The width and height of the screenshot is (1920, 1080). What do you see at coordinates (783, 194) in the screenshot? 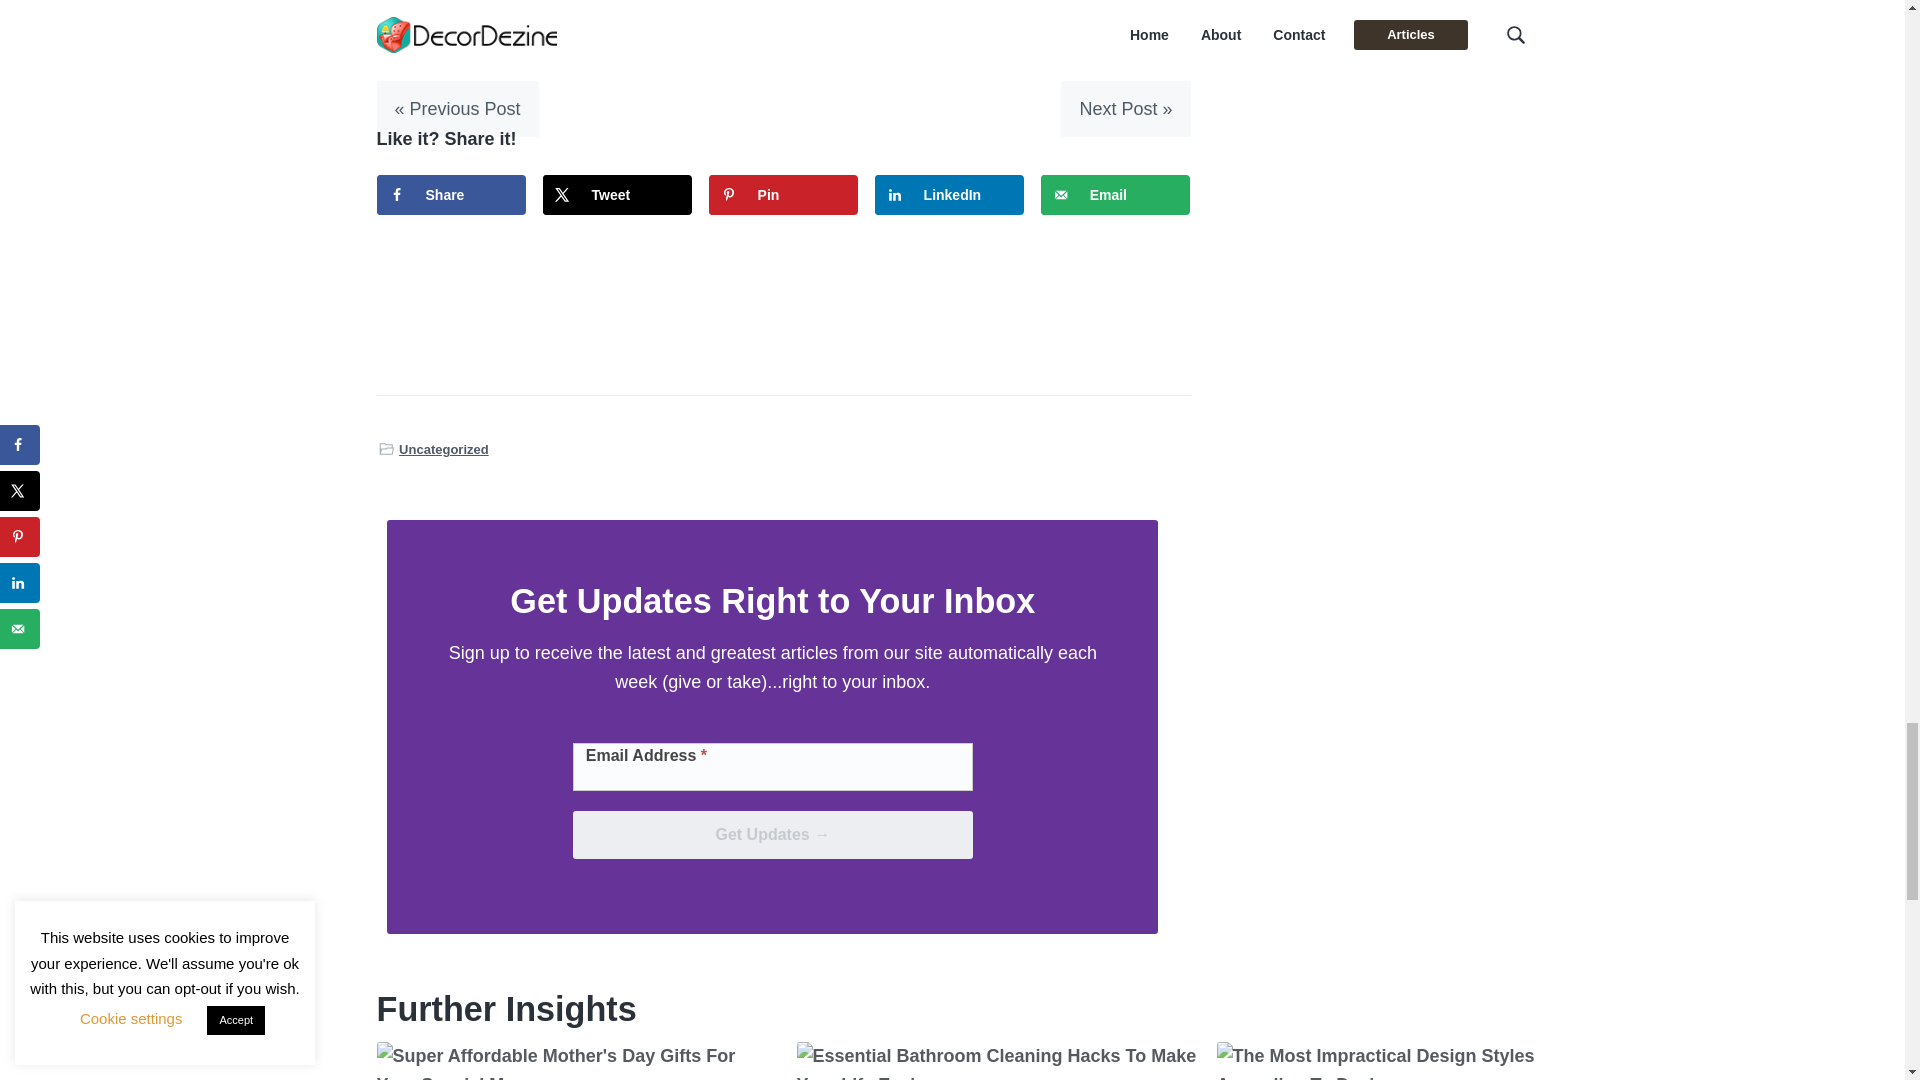
I see `Pin` at bounding box center [783, 194].